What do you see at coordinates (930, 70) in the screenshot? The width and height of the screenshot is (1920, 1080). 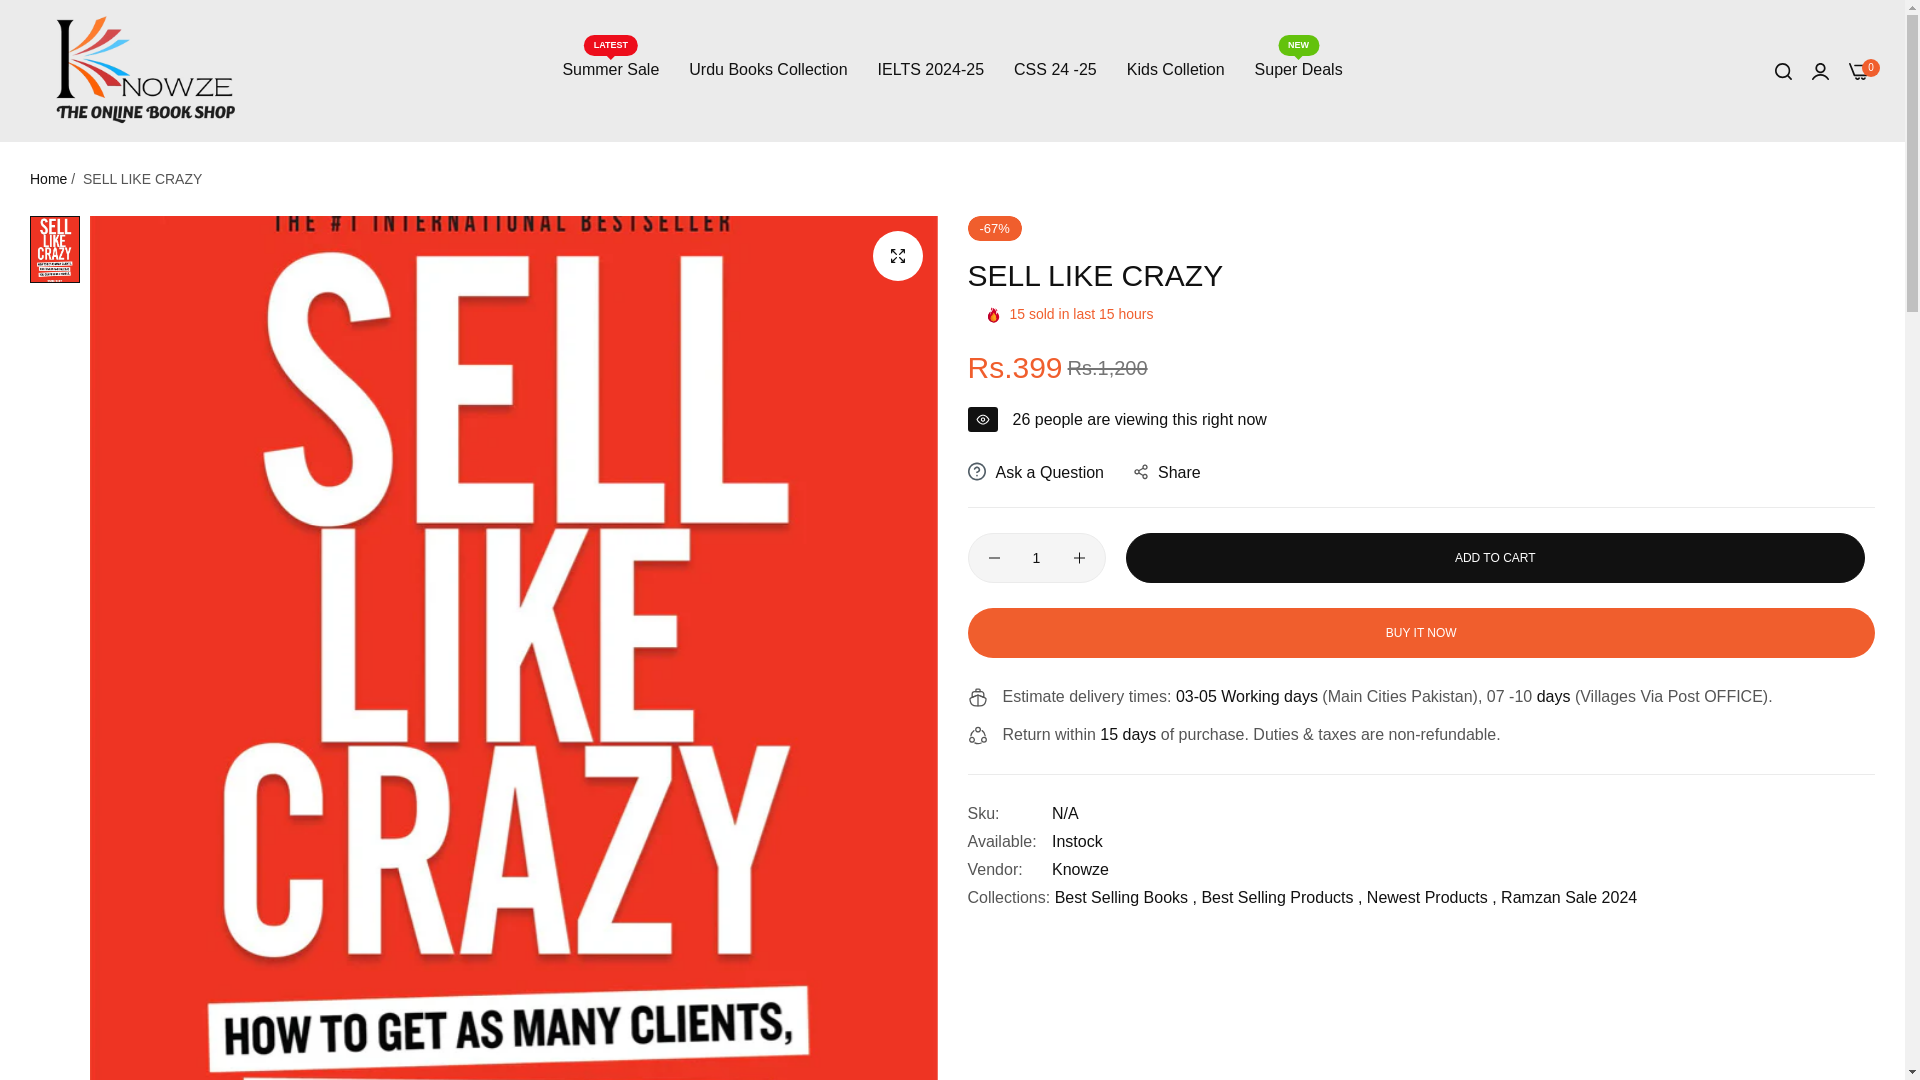 I see `IELTS 2024-25` at bounding box center [930, 70].